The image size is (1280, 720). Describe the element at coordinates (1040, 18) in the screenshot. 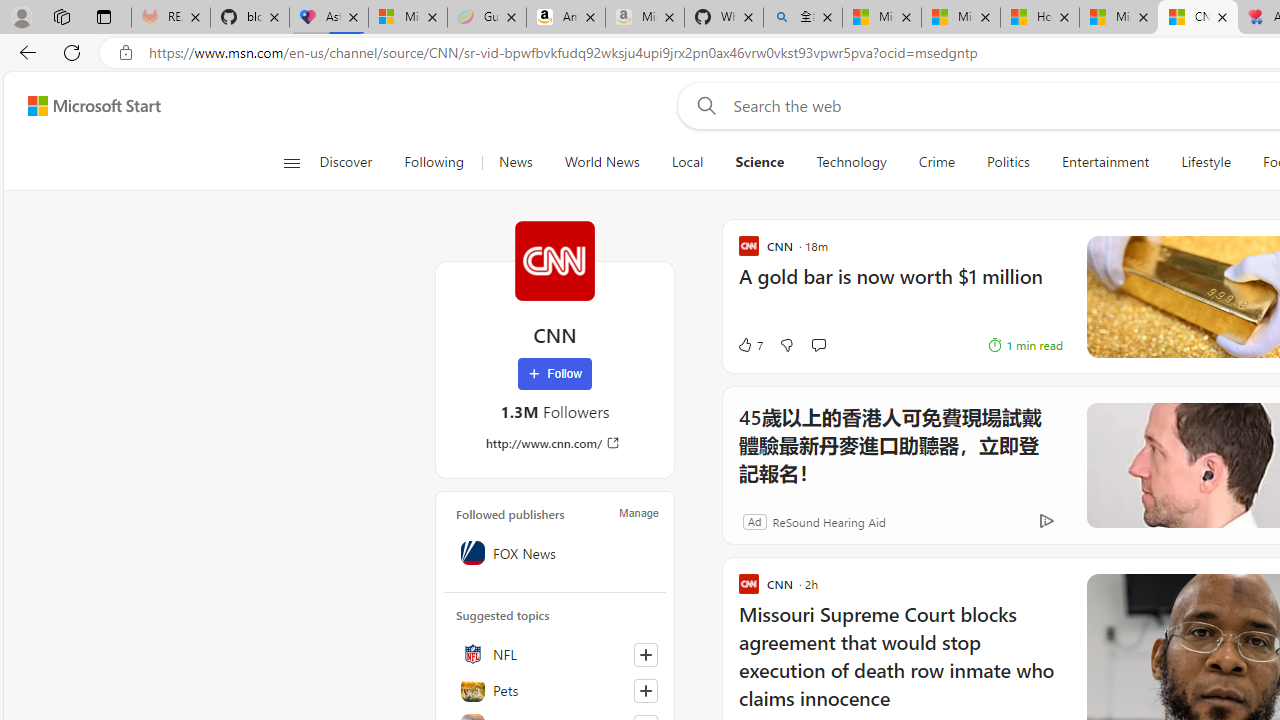

I see `How I Got Rid of Microsoft Edge's Unnecessary Features` at that location.